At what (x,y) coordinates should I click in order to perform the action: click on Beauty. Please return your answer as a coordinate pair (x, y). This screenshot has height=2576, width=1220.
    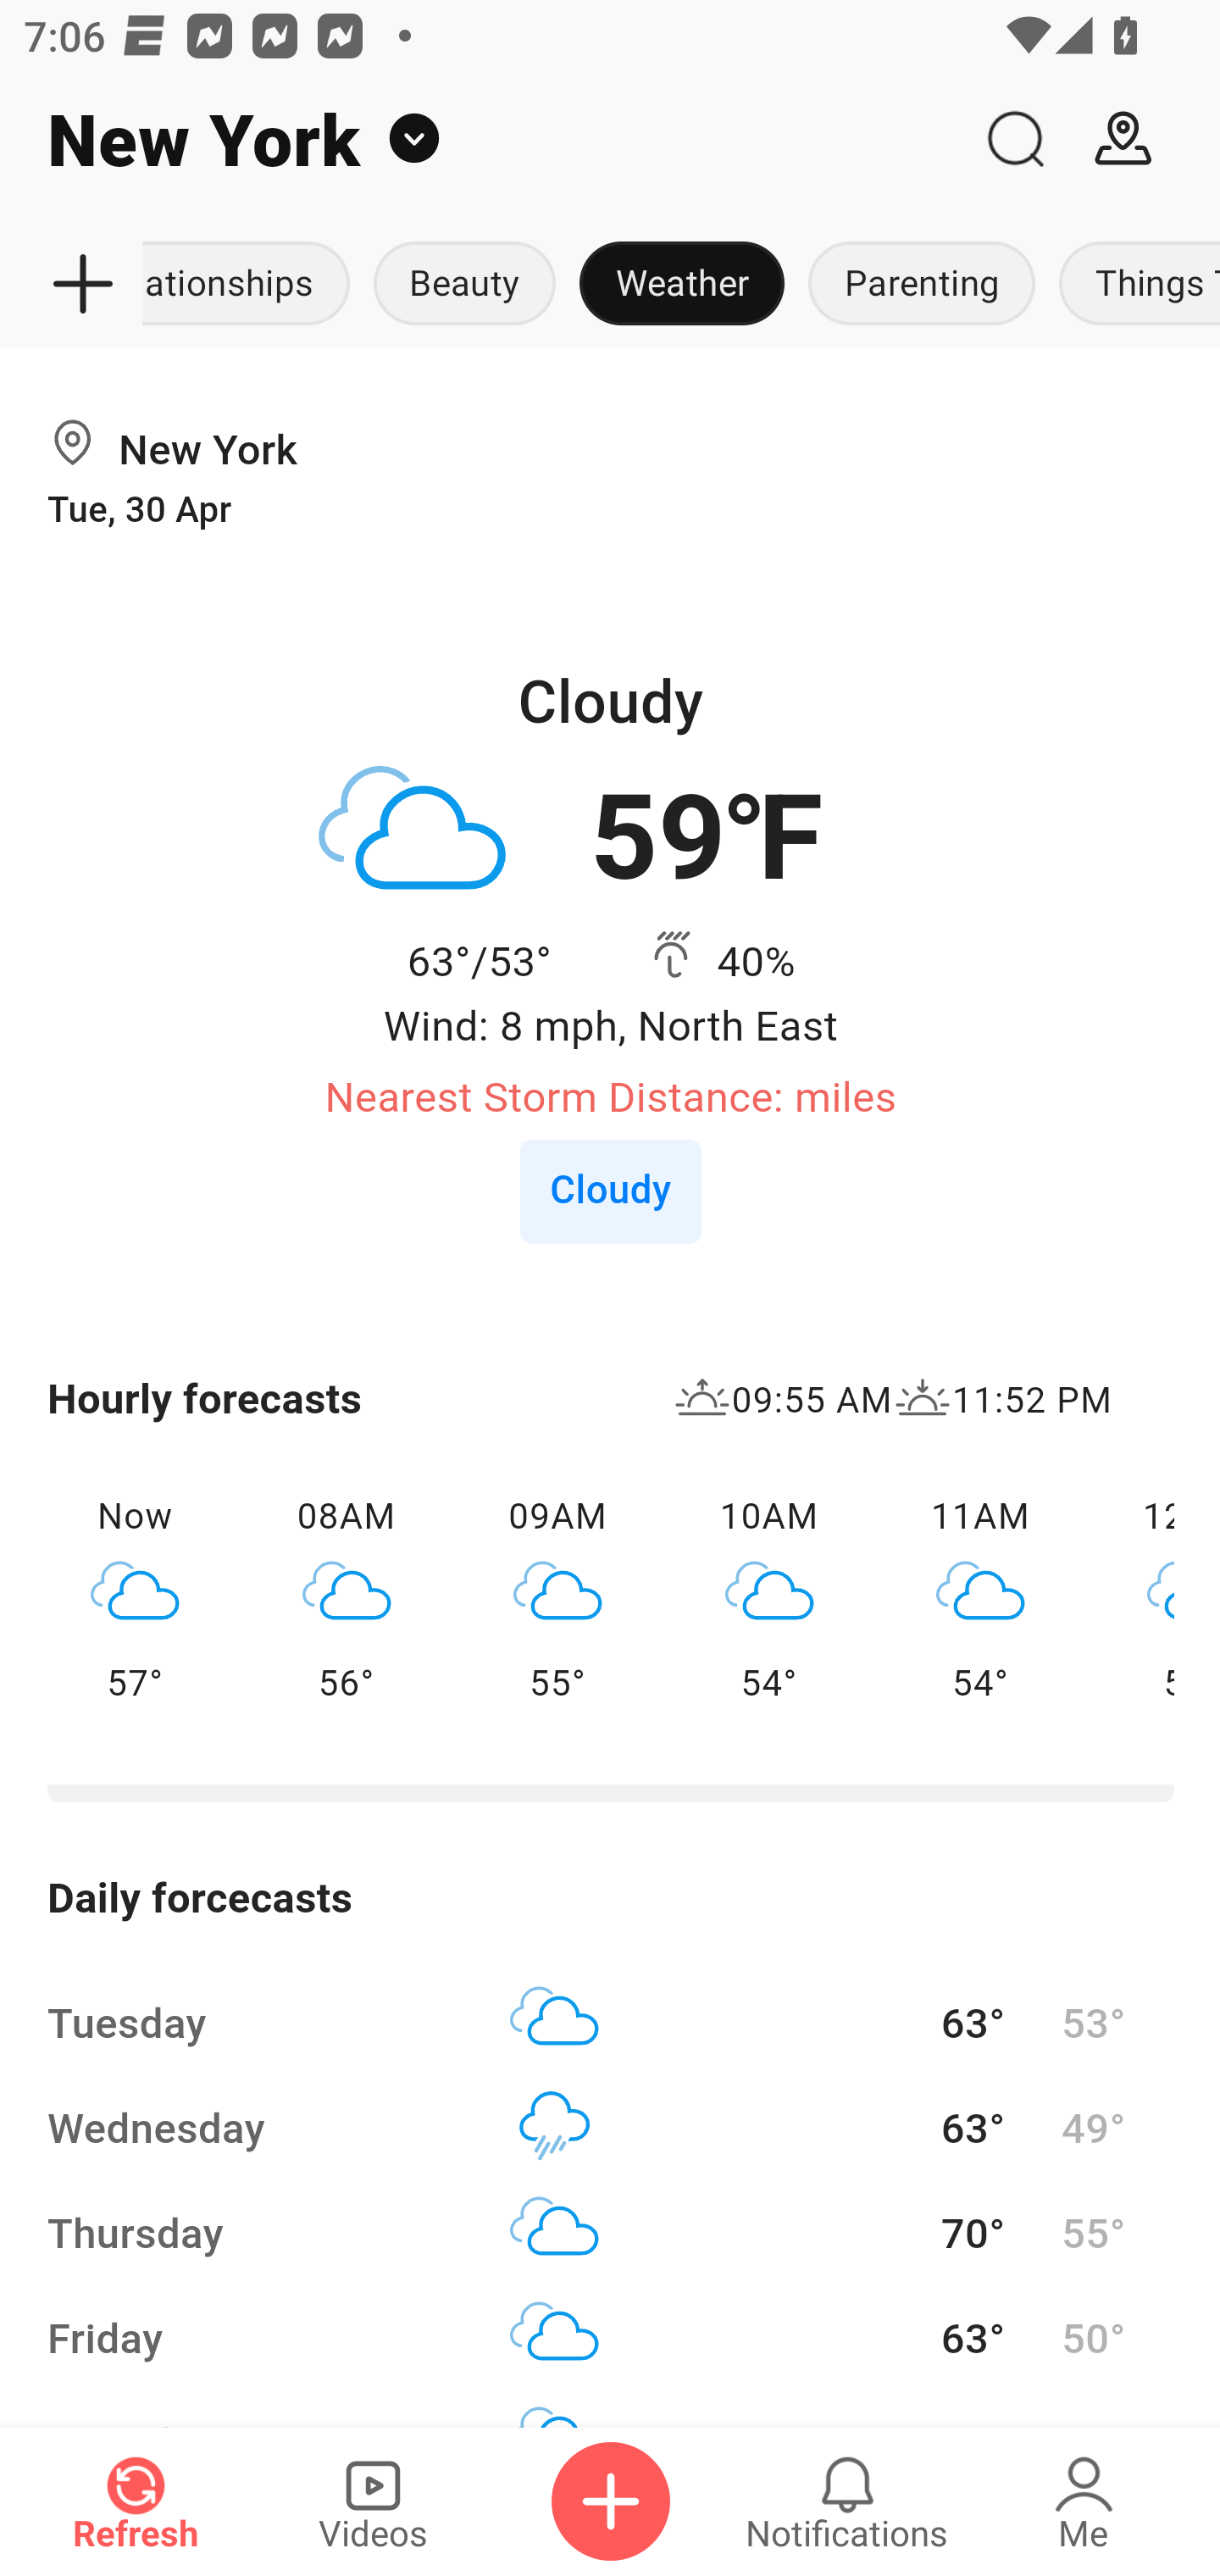
    Looking at the image, I should click on (464, 285).